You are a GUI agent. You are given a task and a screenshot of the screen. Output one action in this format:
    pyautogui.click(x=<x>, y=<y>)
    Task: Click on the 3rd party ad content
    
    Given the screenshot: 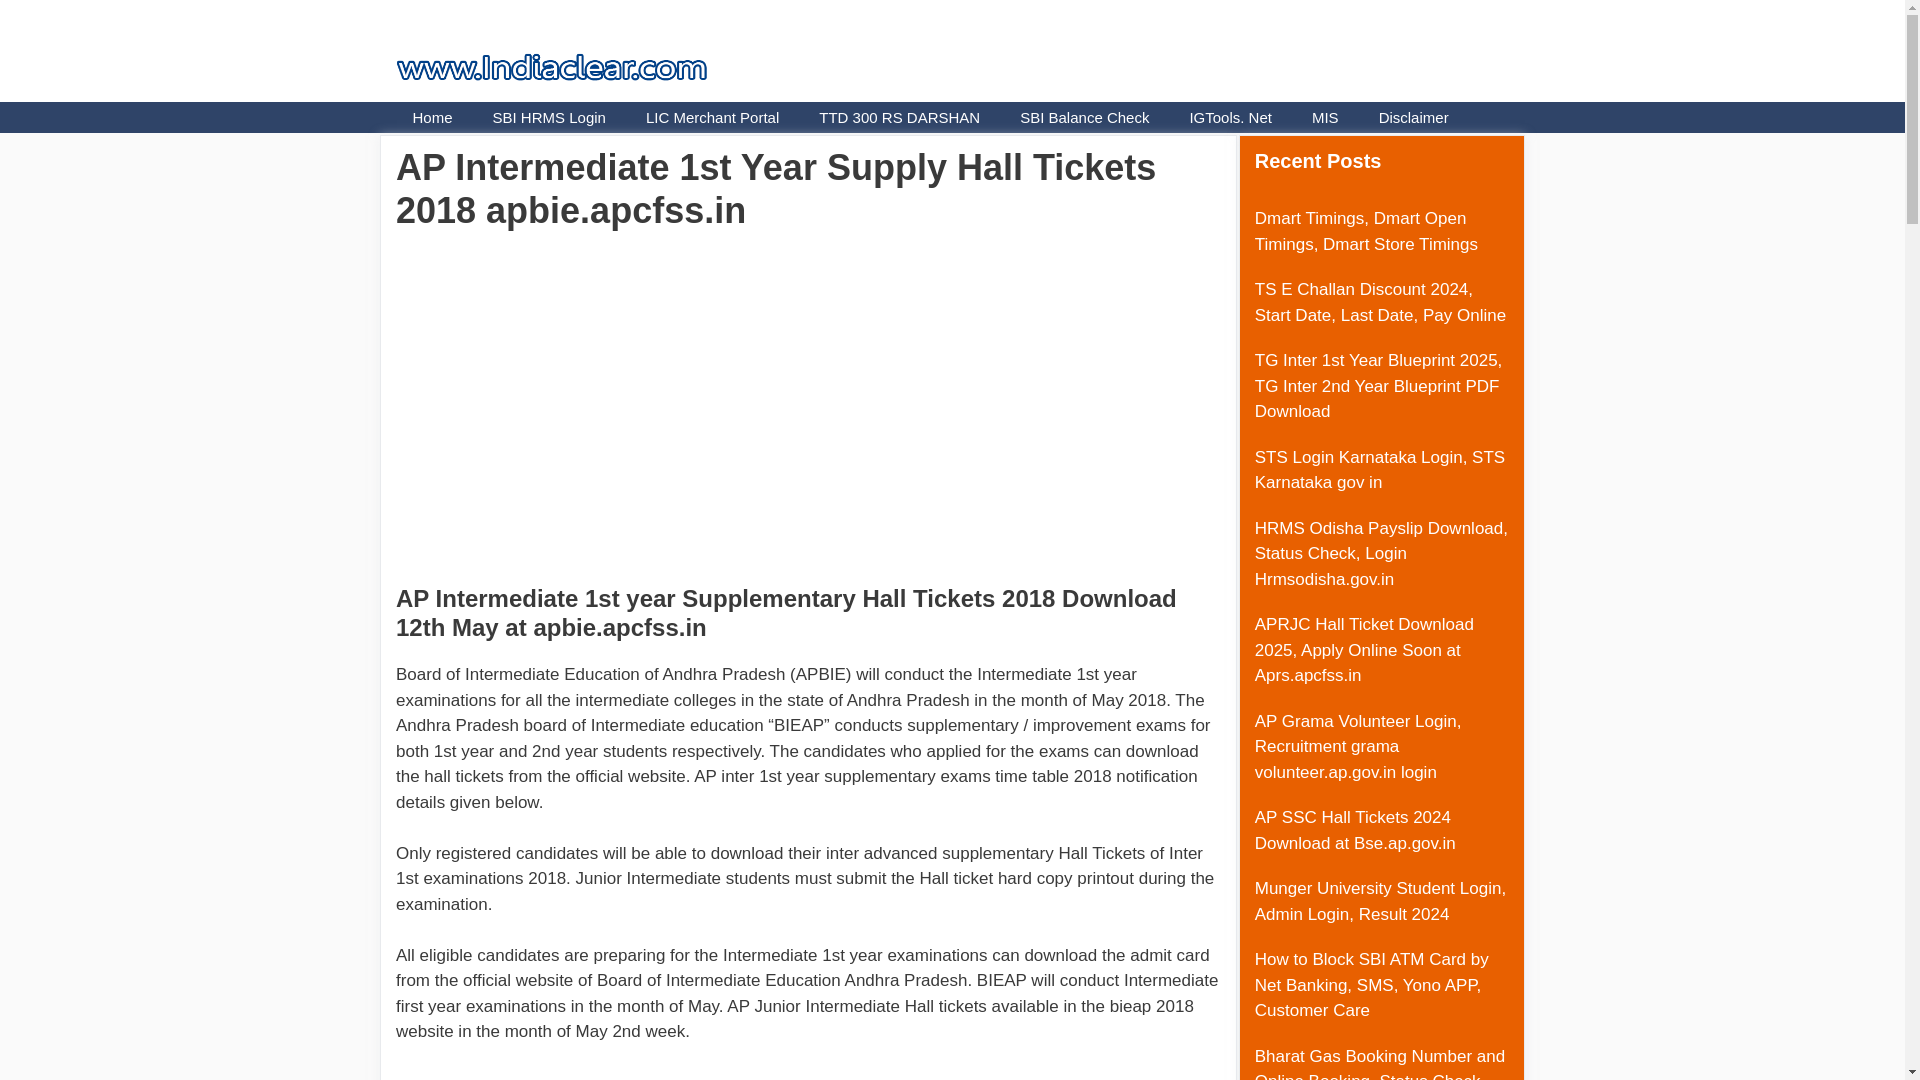 What is the action you would take?
    pyautogui.click(x=810, y=1075)
    